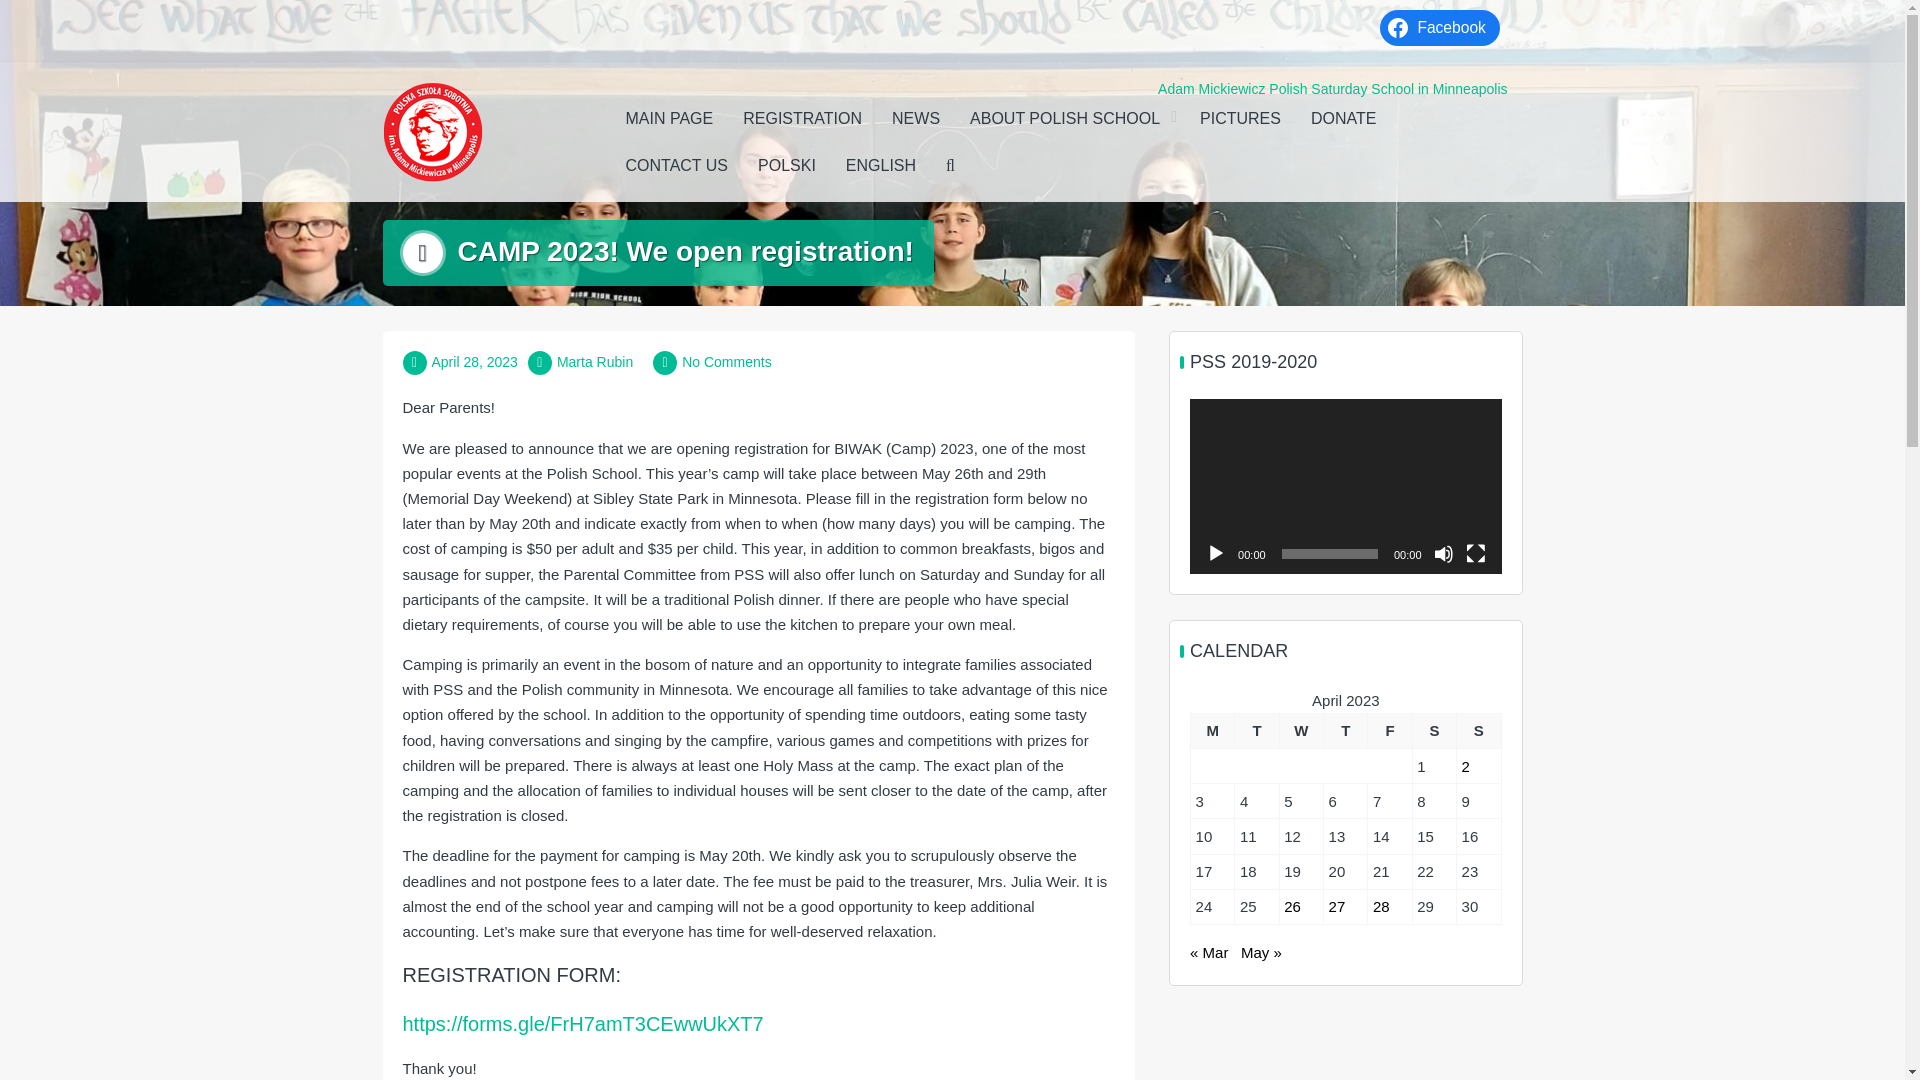 The height and width of the screenshot is (1080, 1920). Describe the element at coordinates (1240, 119) in the screenshot. I see `PICTURES` at that location.